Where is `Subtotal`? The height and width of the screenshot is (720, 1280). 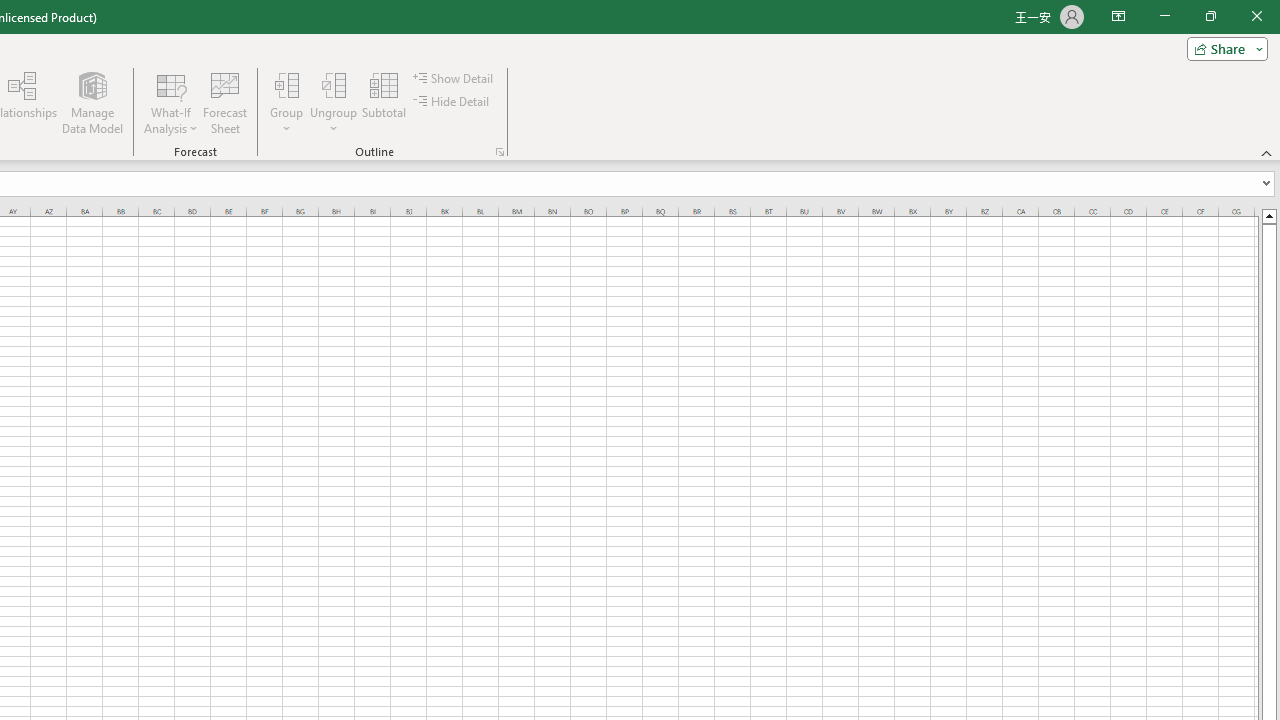 Subtotal is located at coordinates (384, 102).